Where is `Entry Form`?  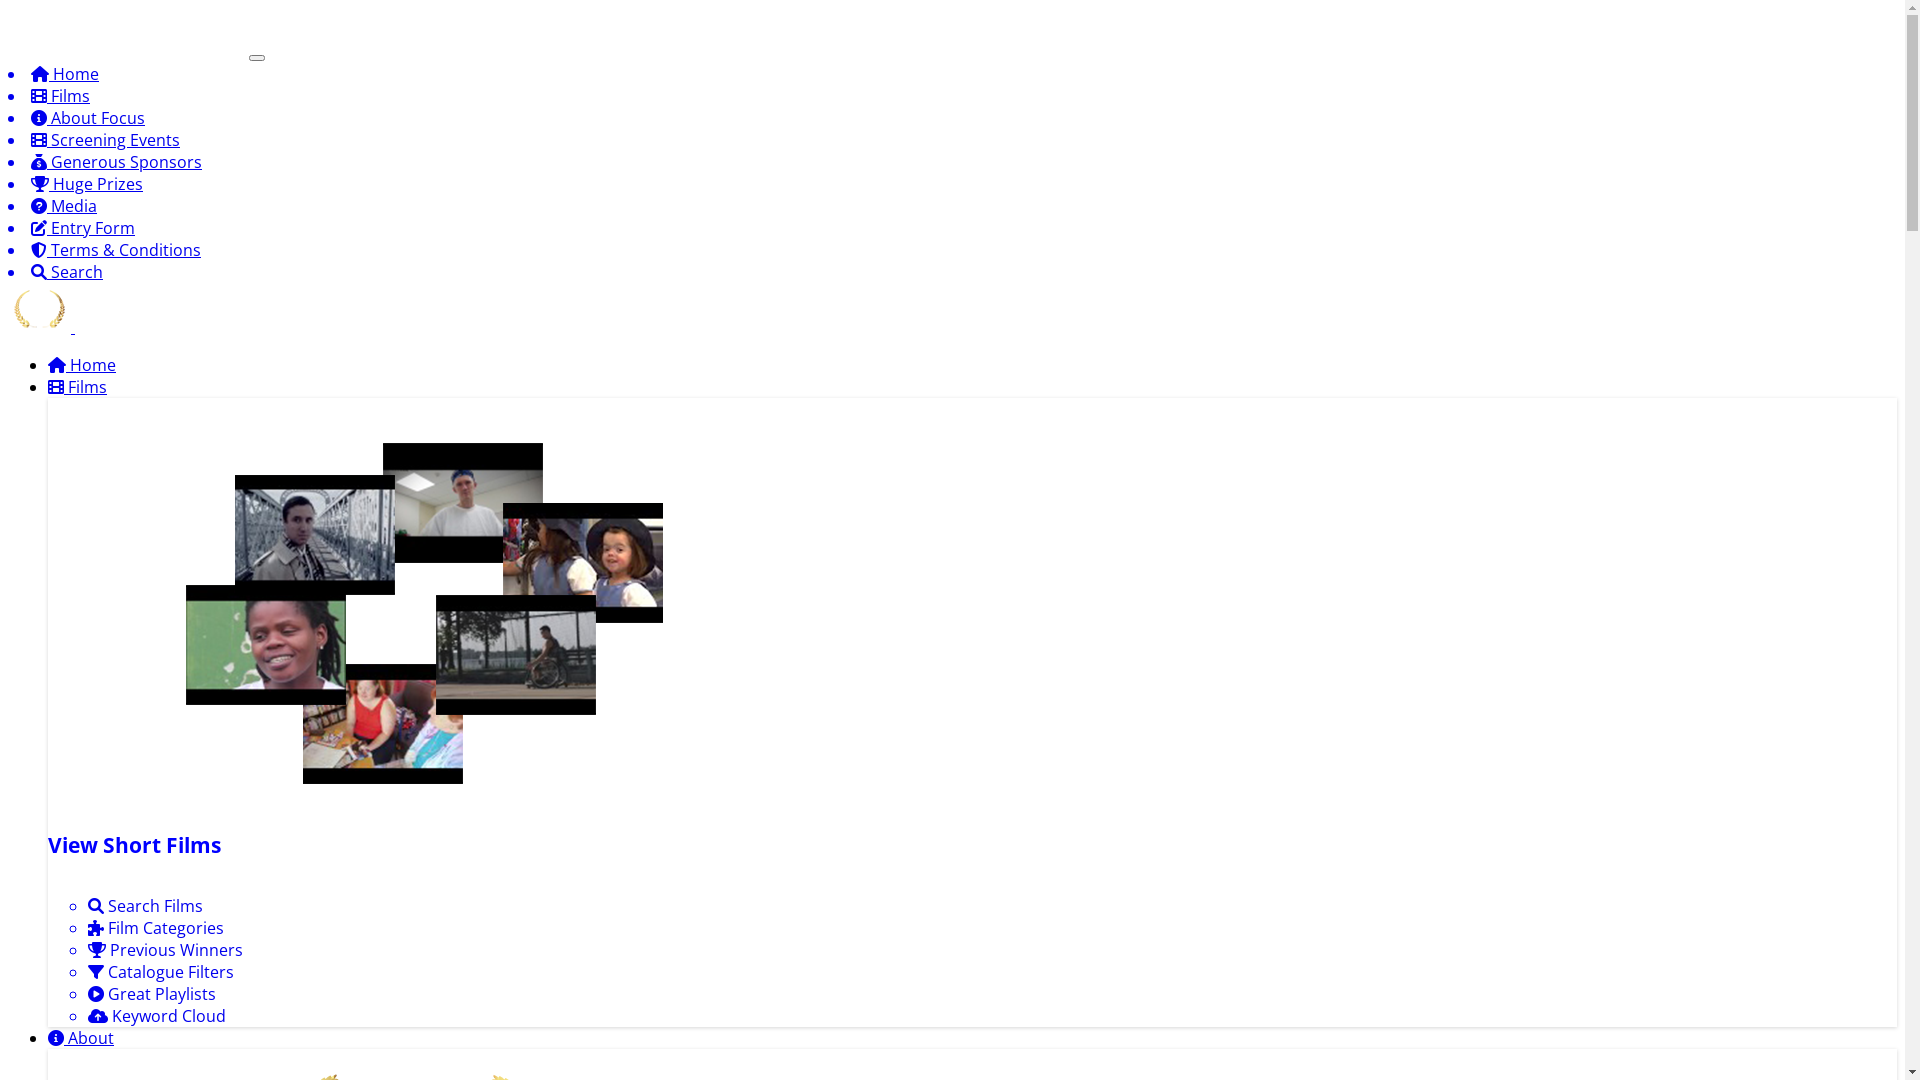
Entry Form is located at coordinates (952, 228).